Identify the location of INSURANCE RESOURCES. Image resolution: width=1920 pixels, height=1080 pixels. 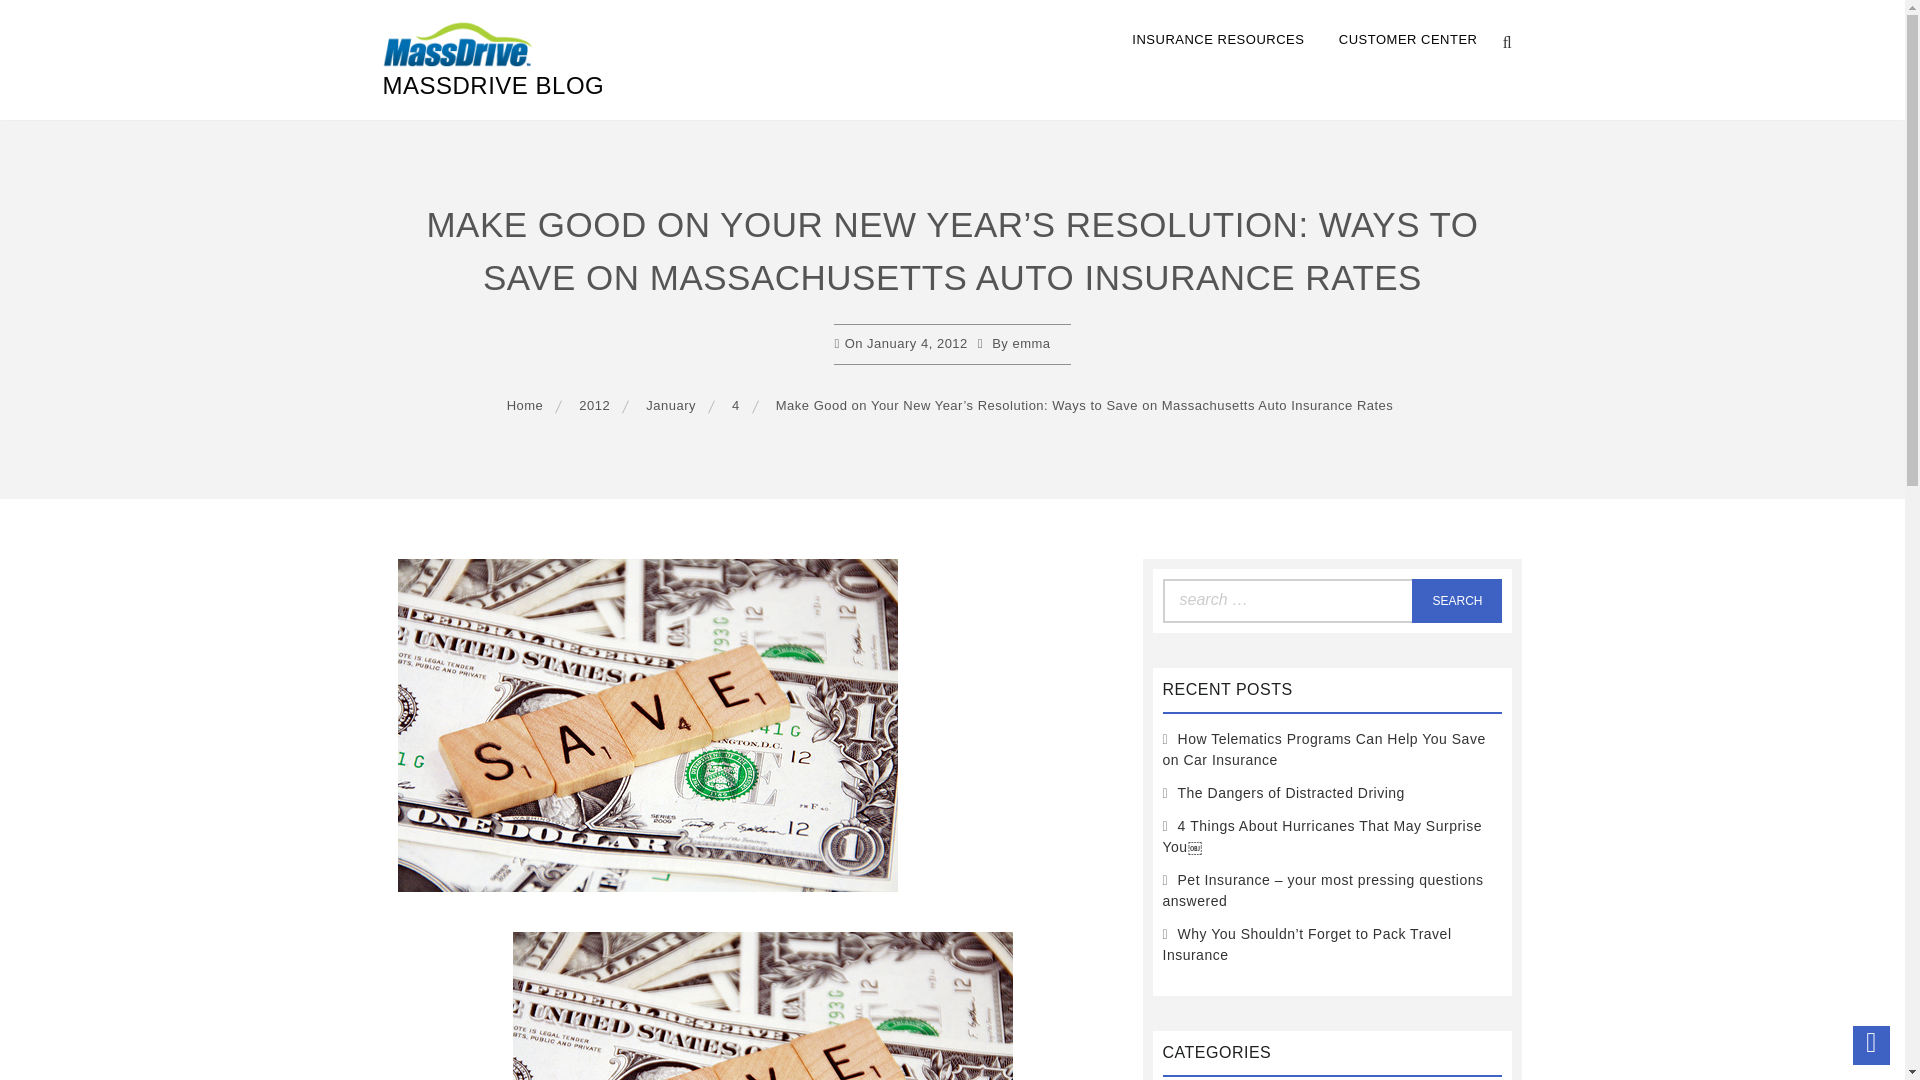
(1218, 39).